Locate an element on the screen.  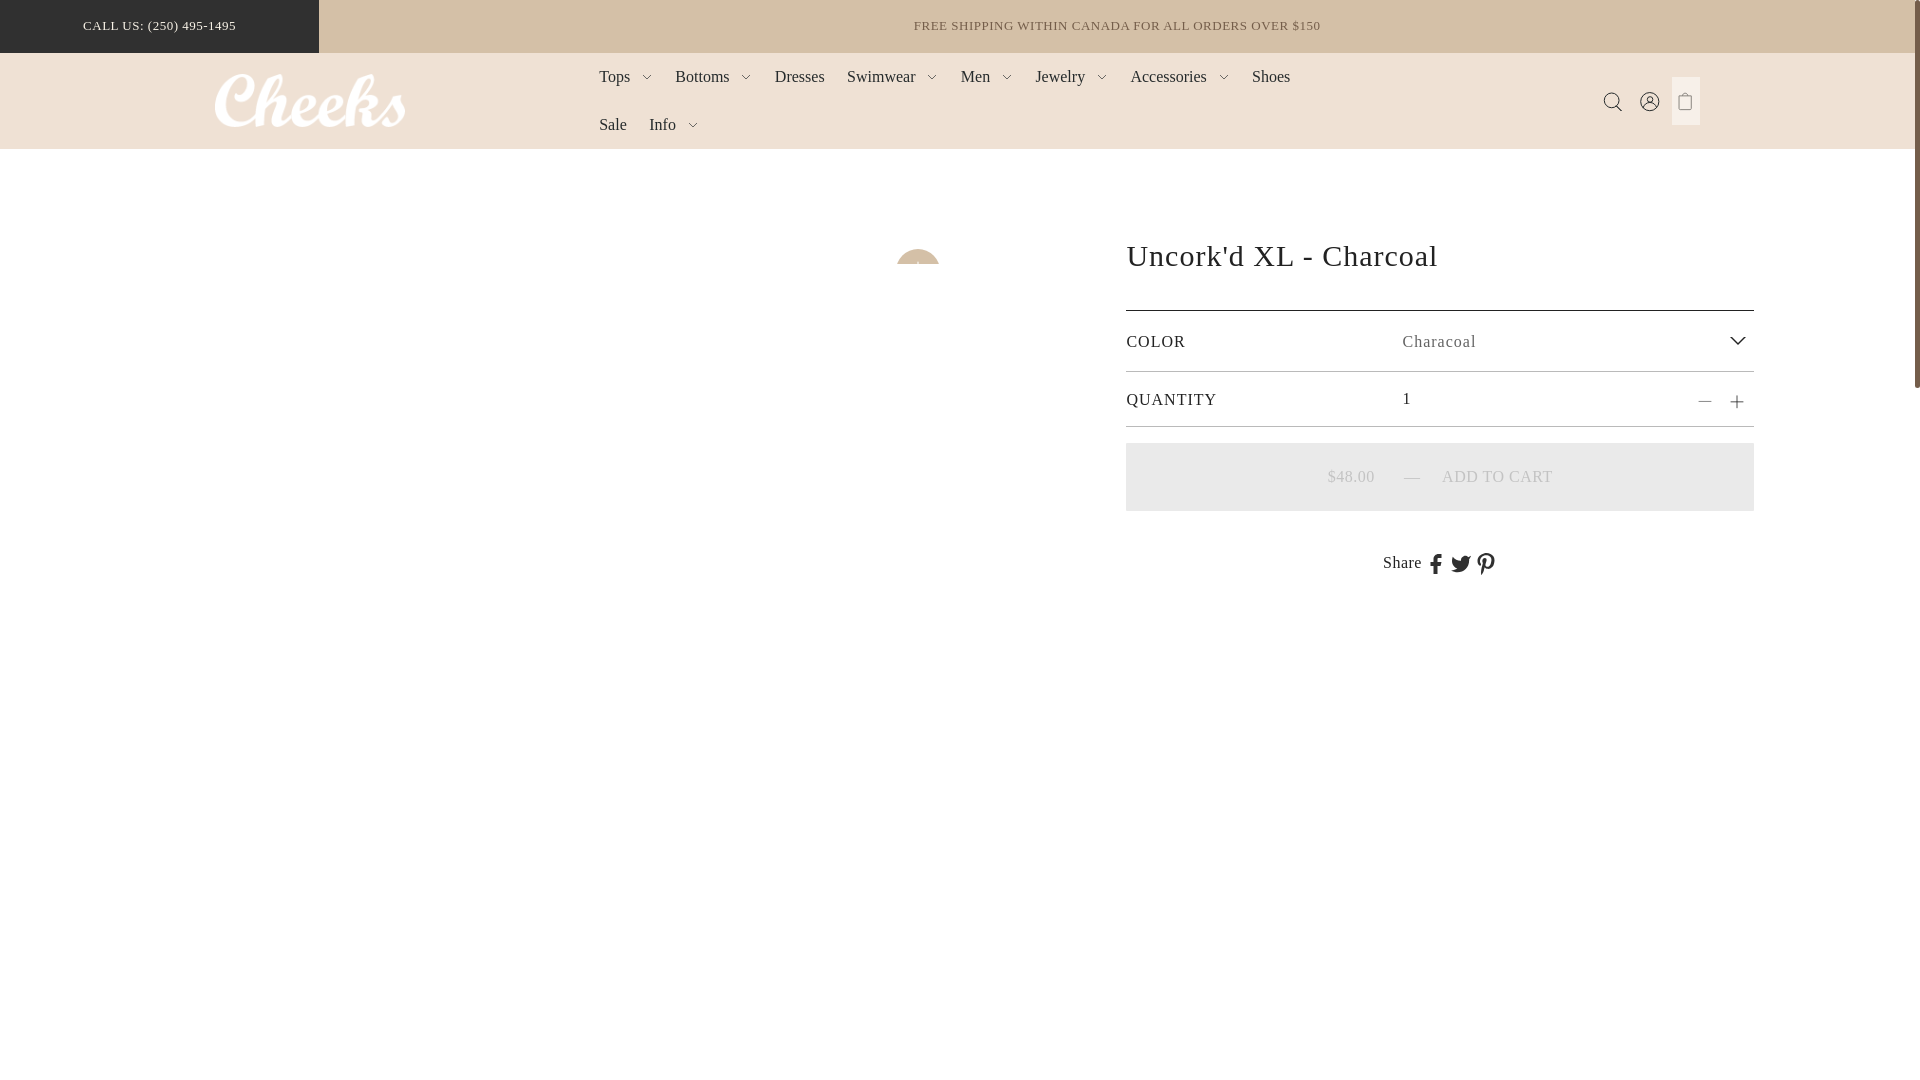
Tops is located at coordinates (626, 76).